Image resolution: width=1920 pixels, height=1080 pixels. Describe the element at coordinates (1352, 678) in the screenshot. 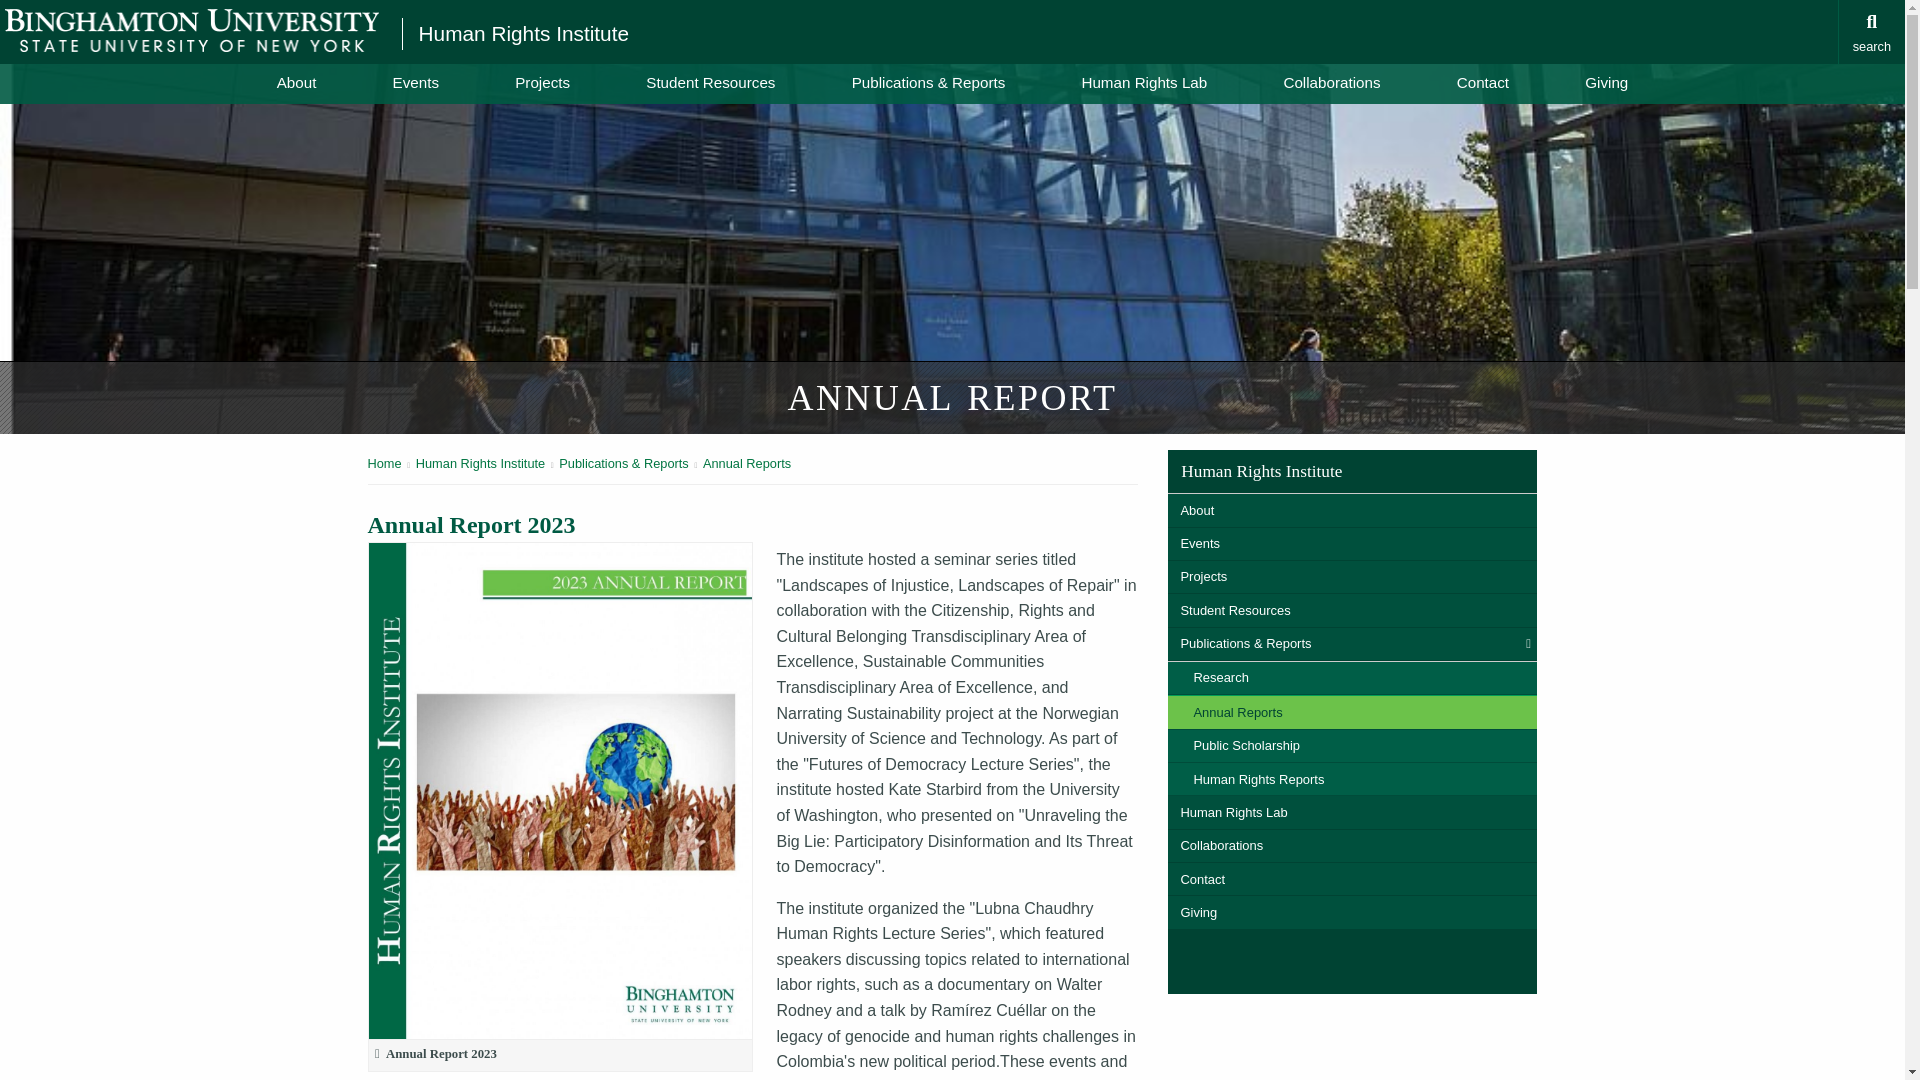

I see `Research` at that location.